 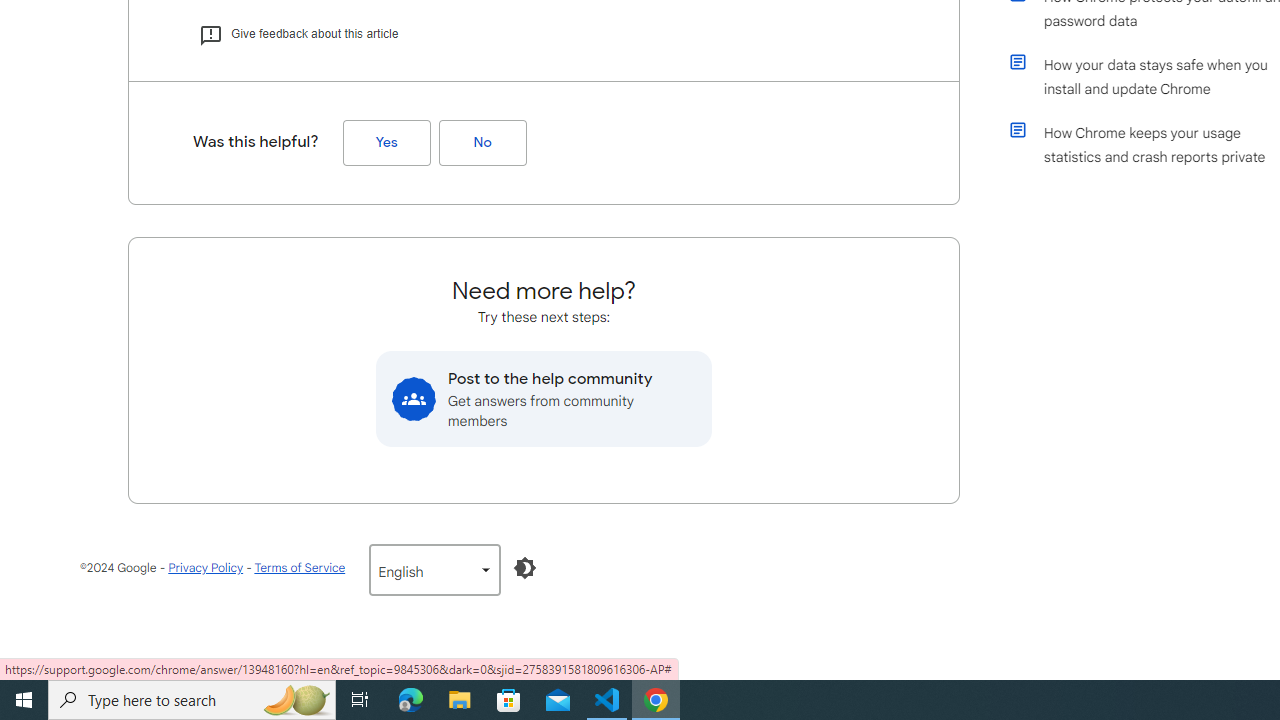 I want to click on Enable Dark Mode, so click(x=525, y=568).